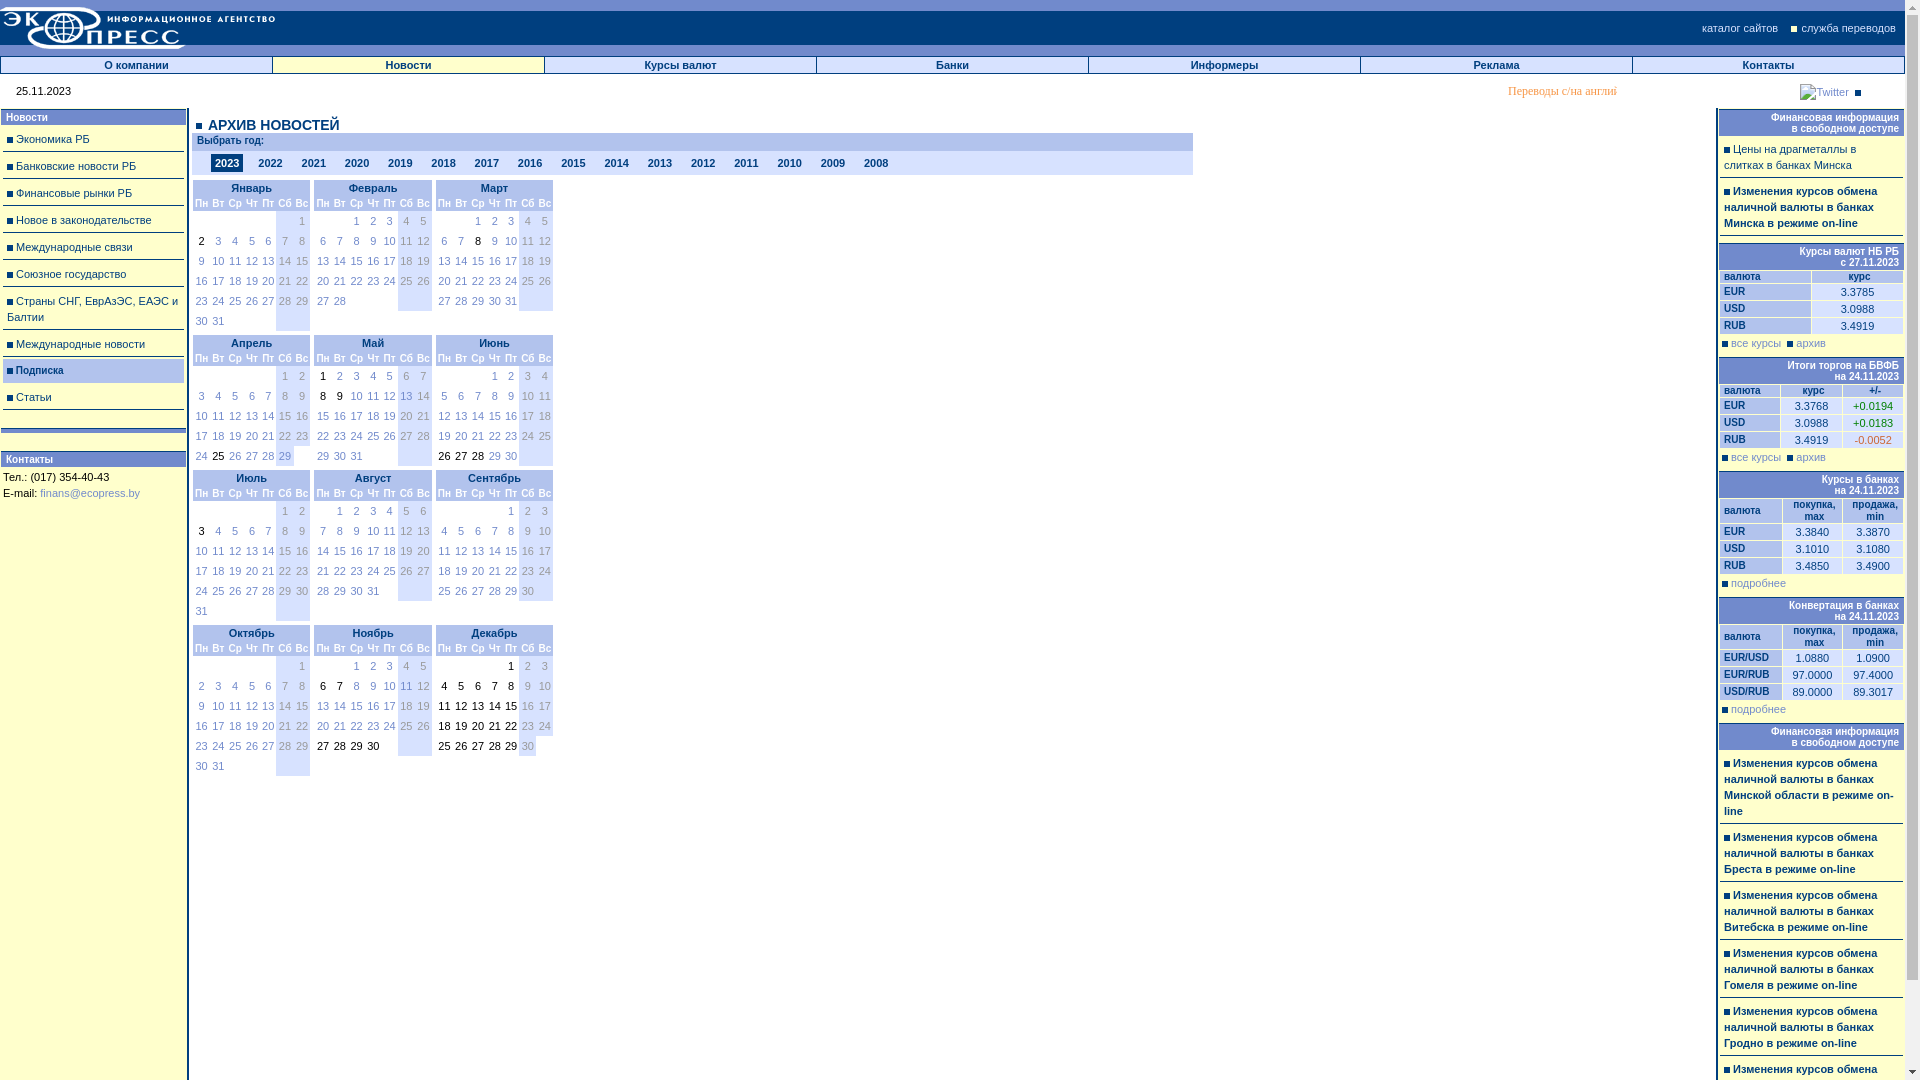 This screenshot has width=1920, height=1080. Describe the element at coordinates (340, 456) in the screenshot. I see `30` at that location.